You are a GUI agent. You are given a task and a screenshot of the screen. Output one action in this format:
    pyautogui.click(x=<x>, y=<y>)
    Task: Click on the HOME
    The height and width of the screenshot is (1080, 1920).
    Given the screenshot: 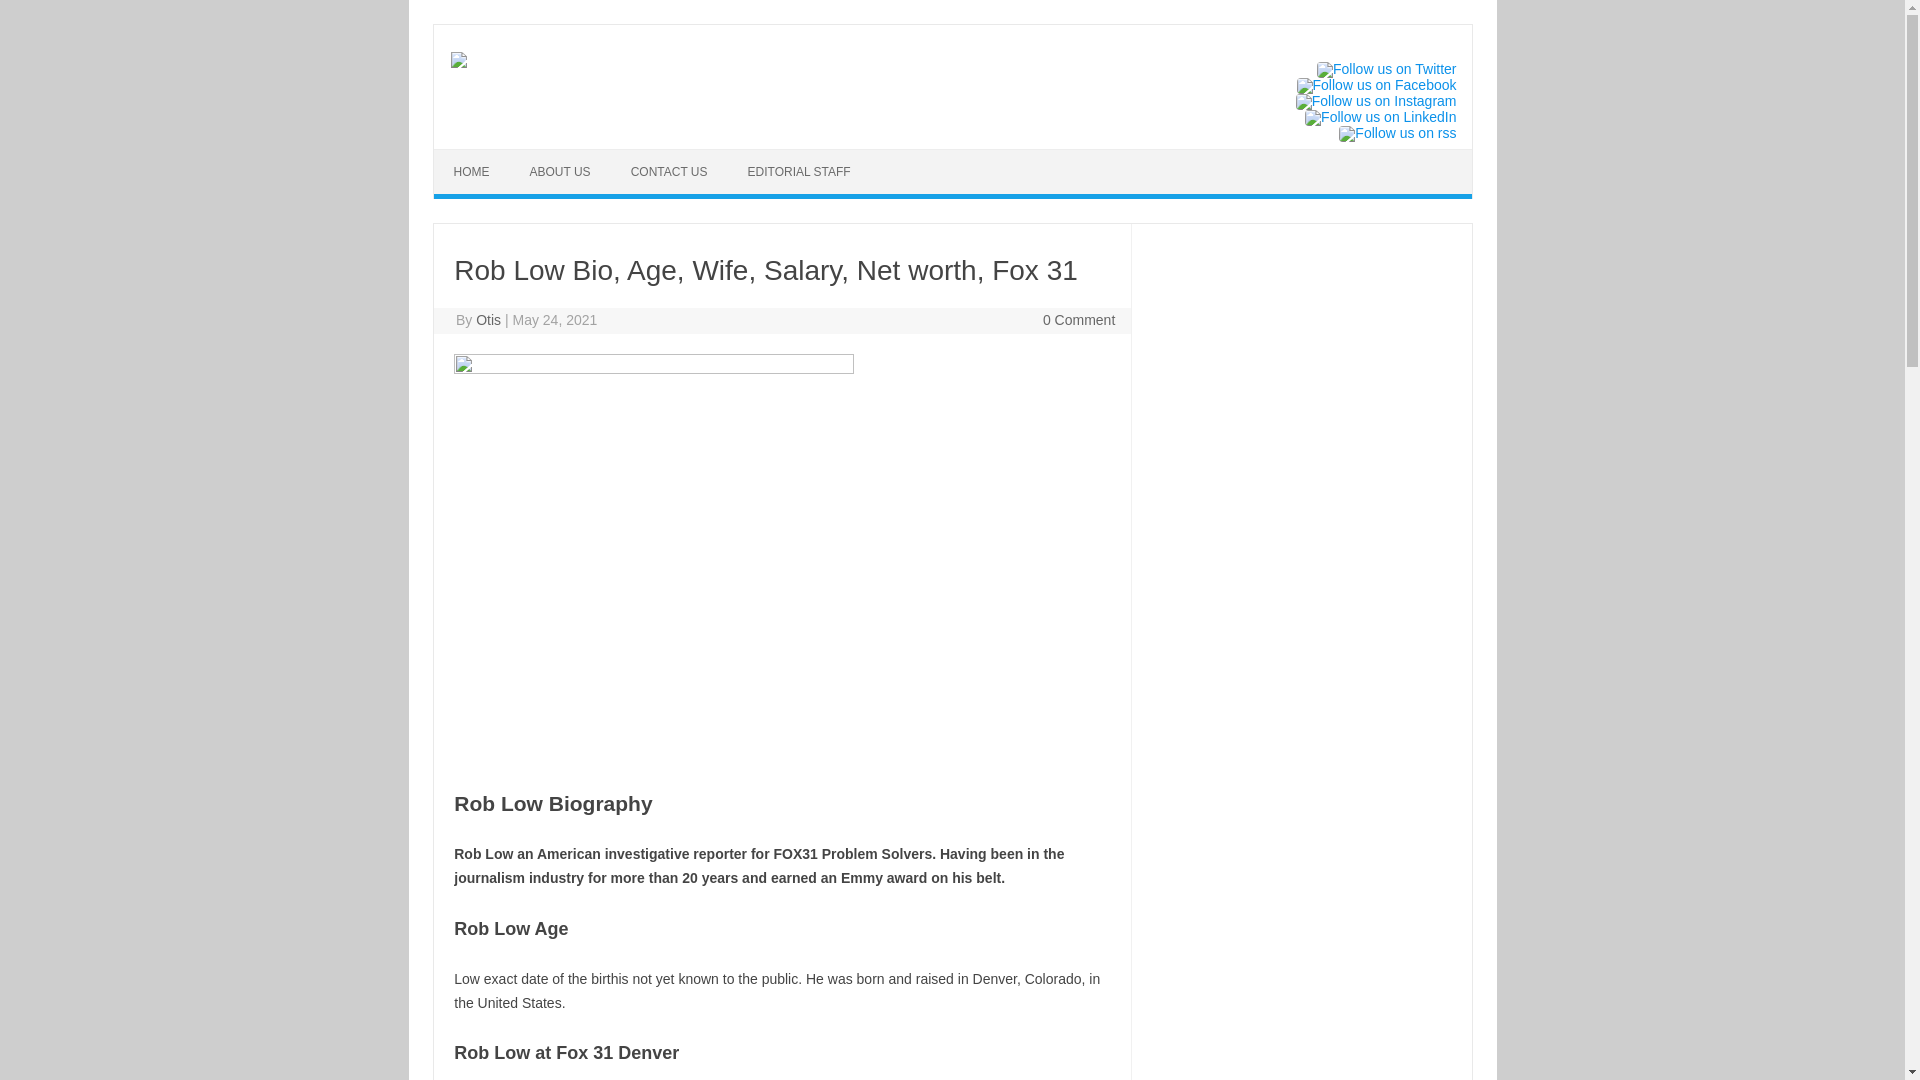 What is the action you would take?
    pyautogui.click(x=472, y=172)
    